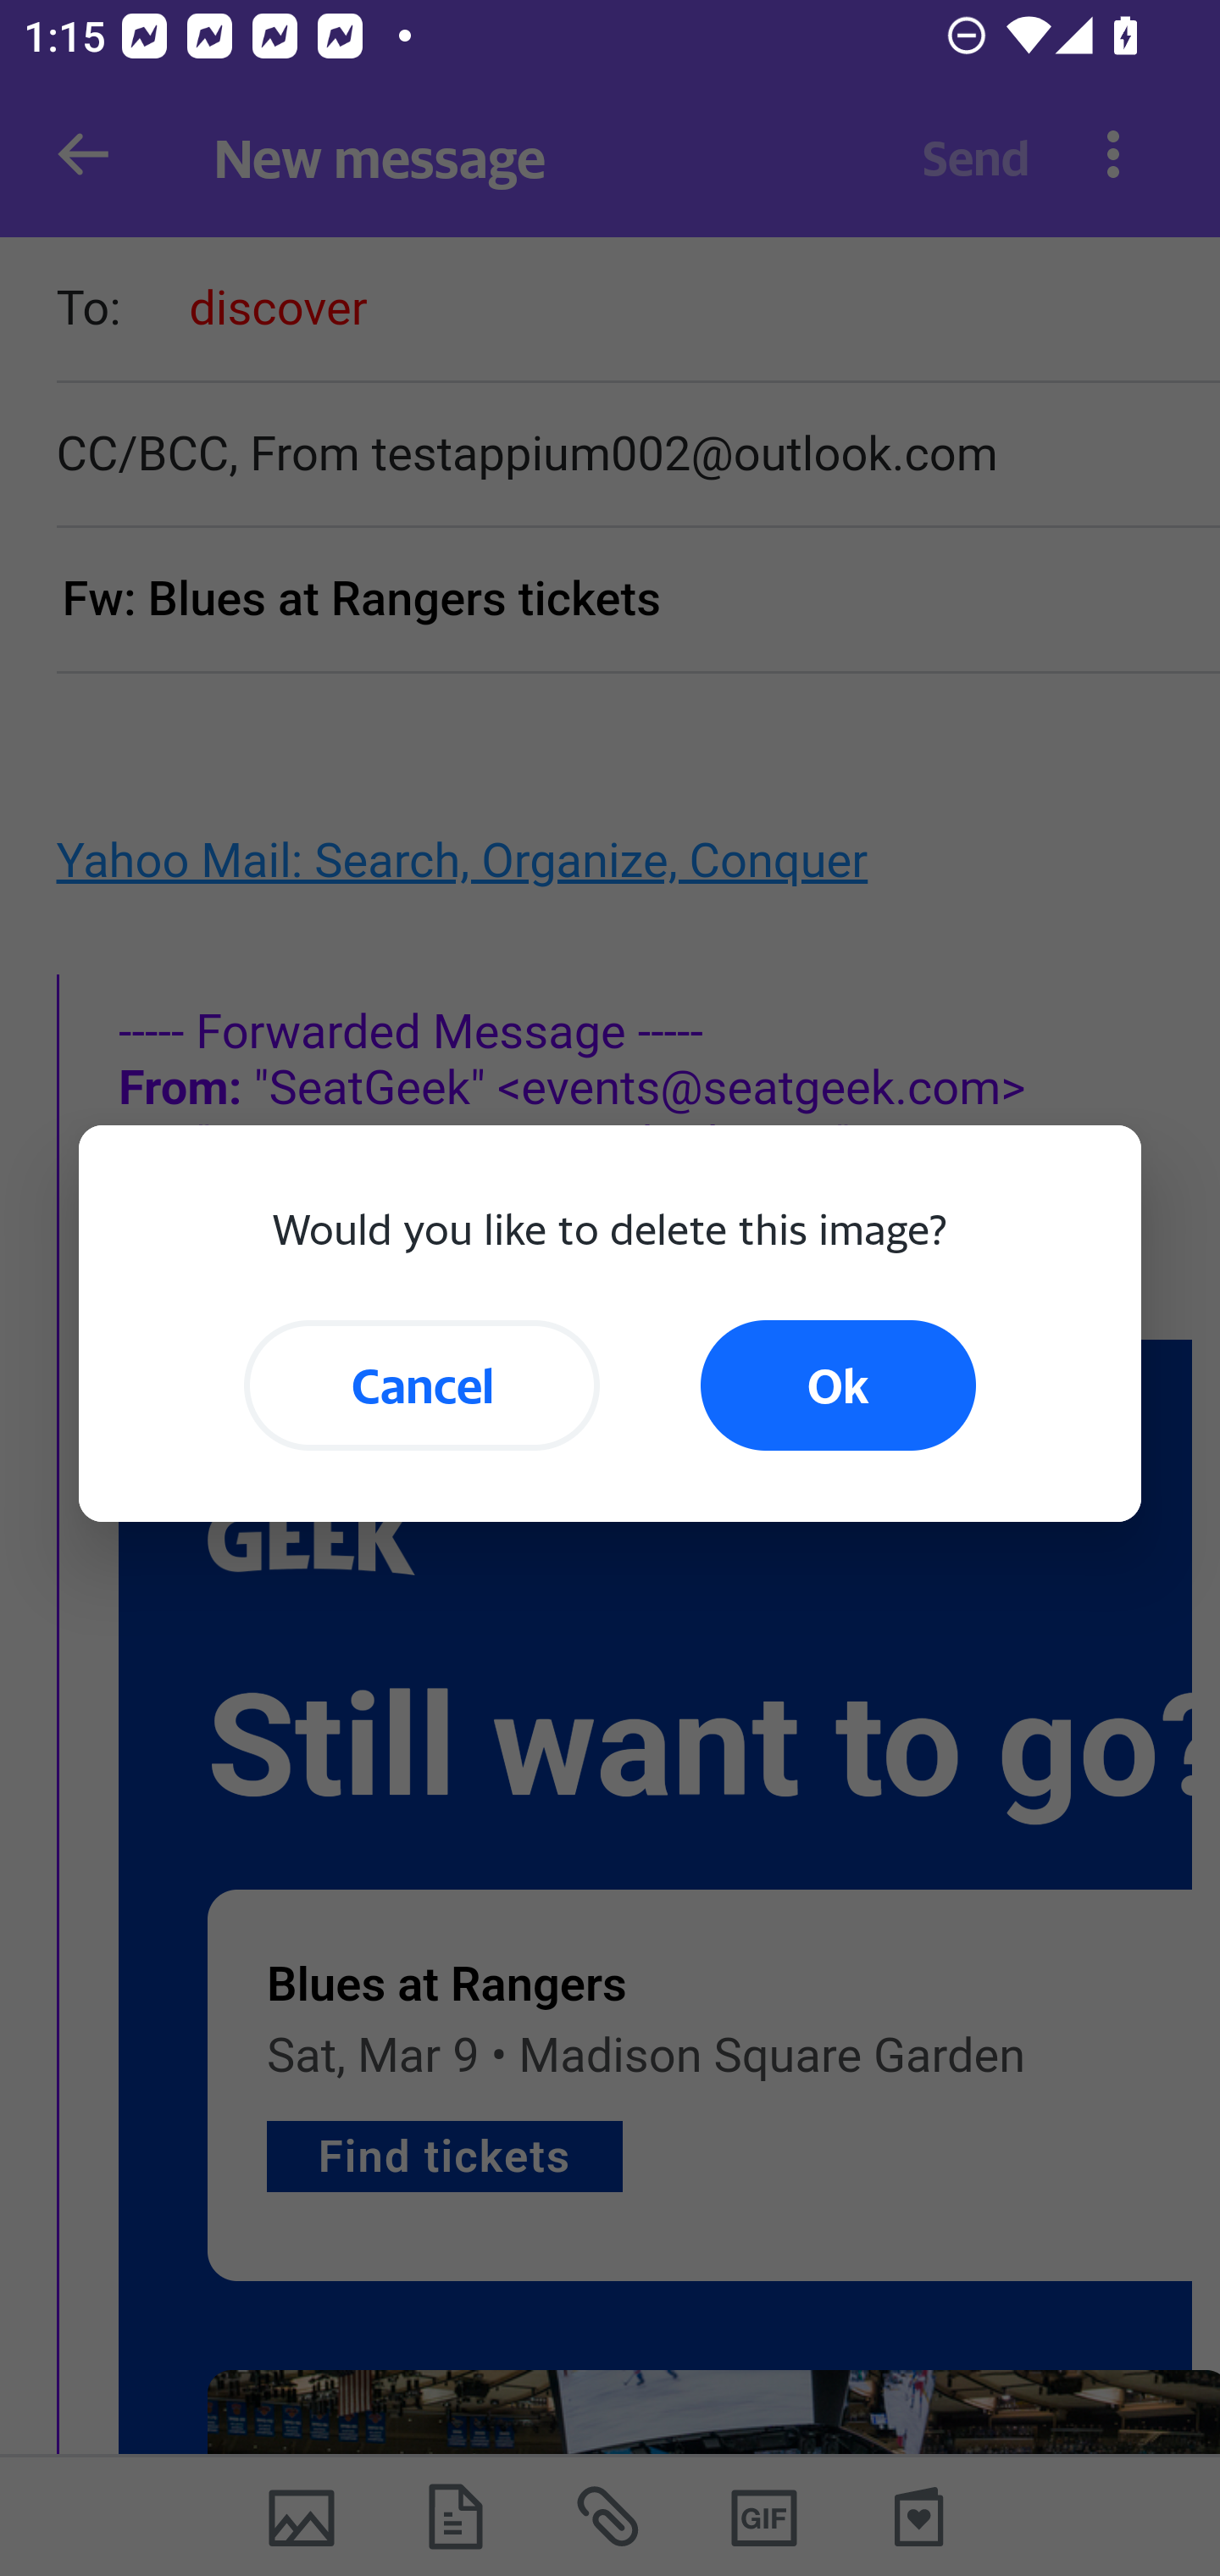  Describe the element at coordinates (838, 1385) in the screenshot. I see `Ok` at that location.